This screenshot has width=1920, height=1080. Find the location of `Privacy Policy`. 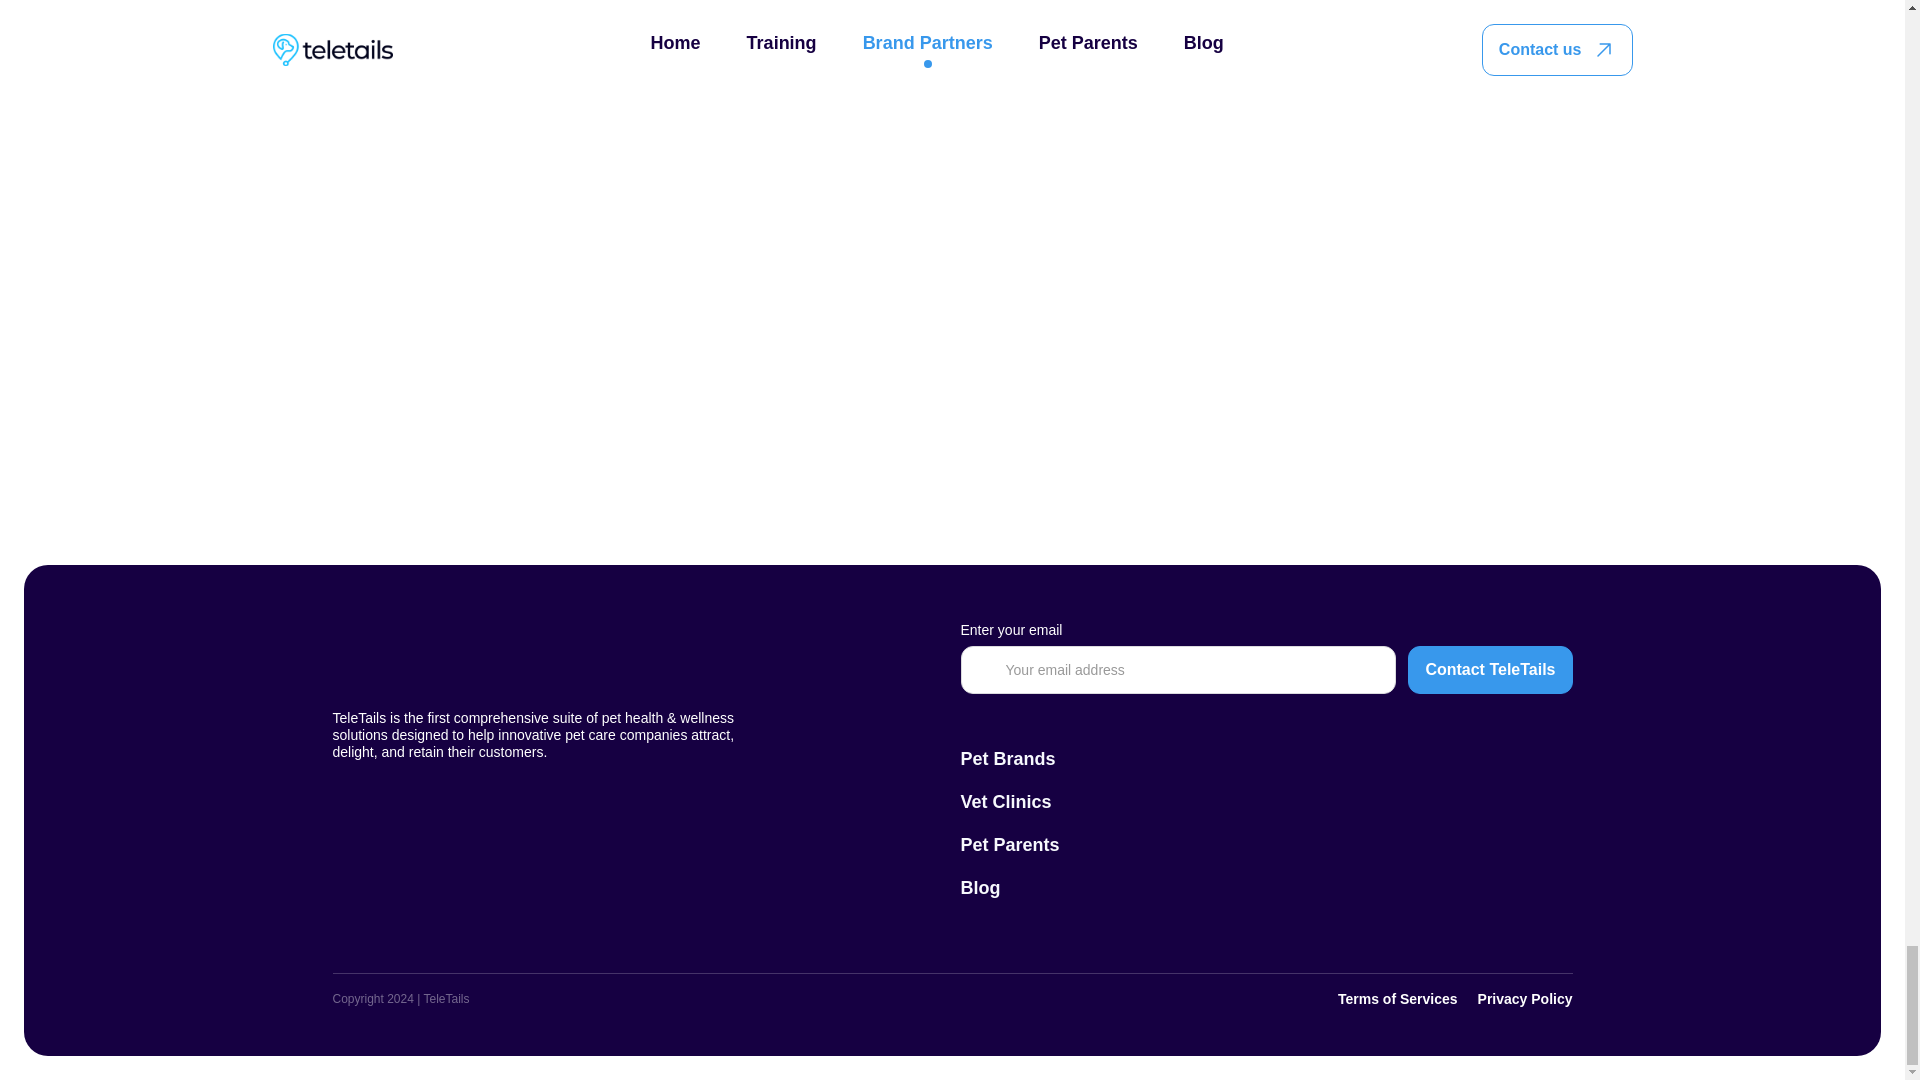

Privacy Policy is located at coordinates (1525, 999).